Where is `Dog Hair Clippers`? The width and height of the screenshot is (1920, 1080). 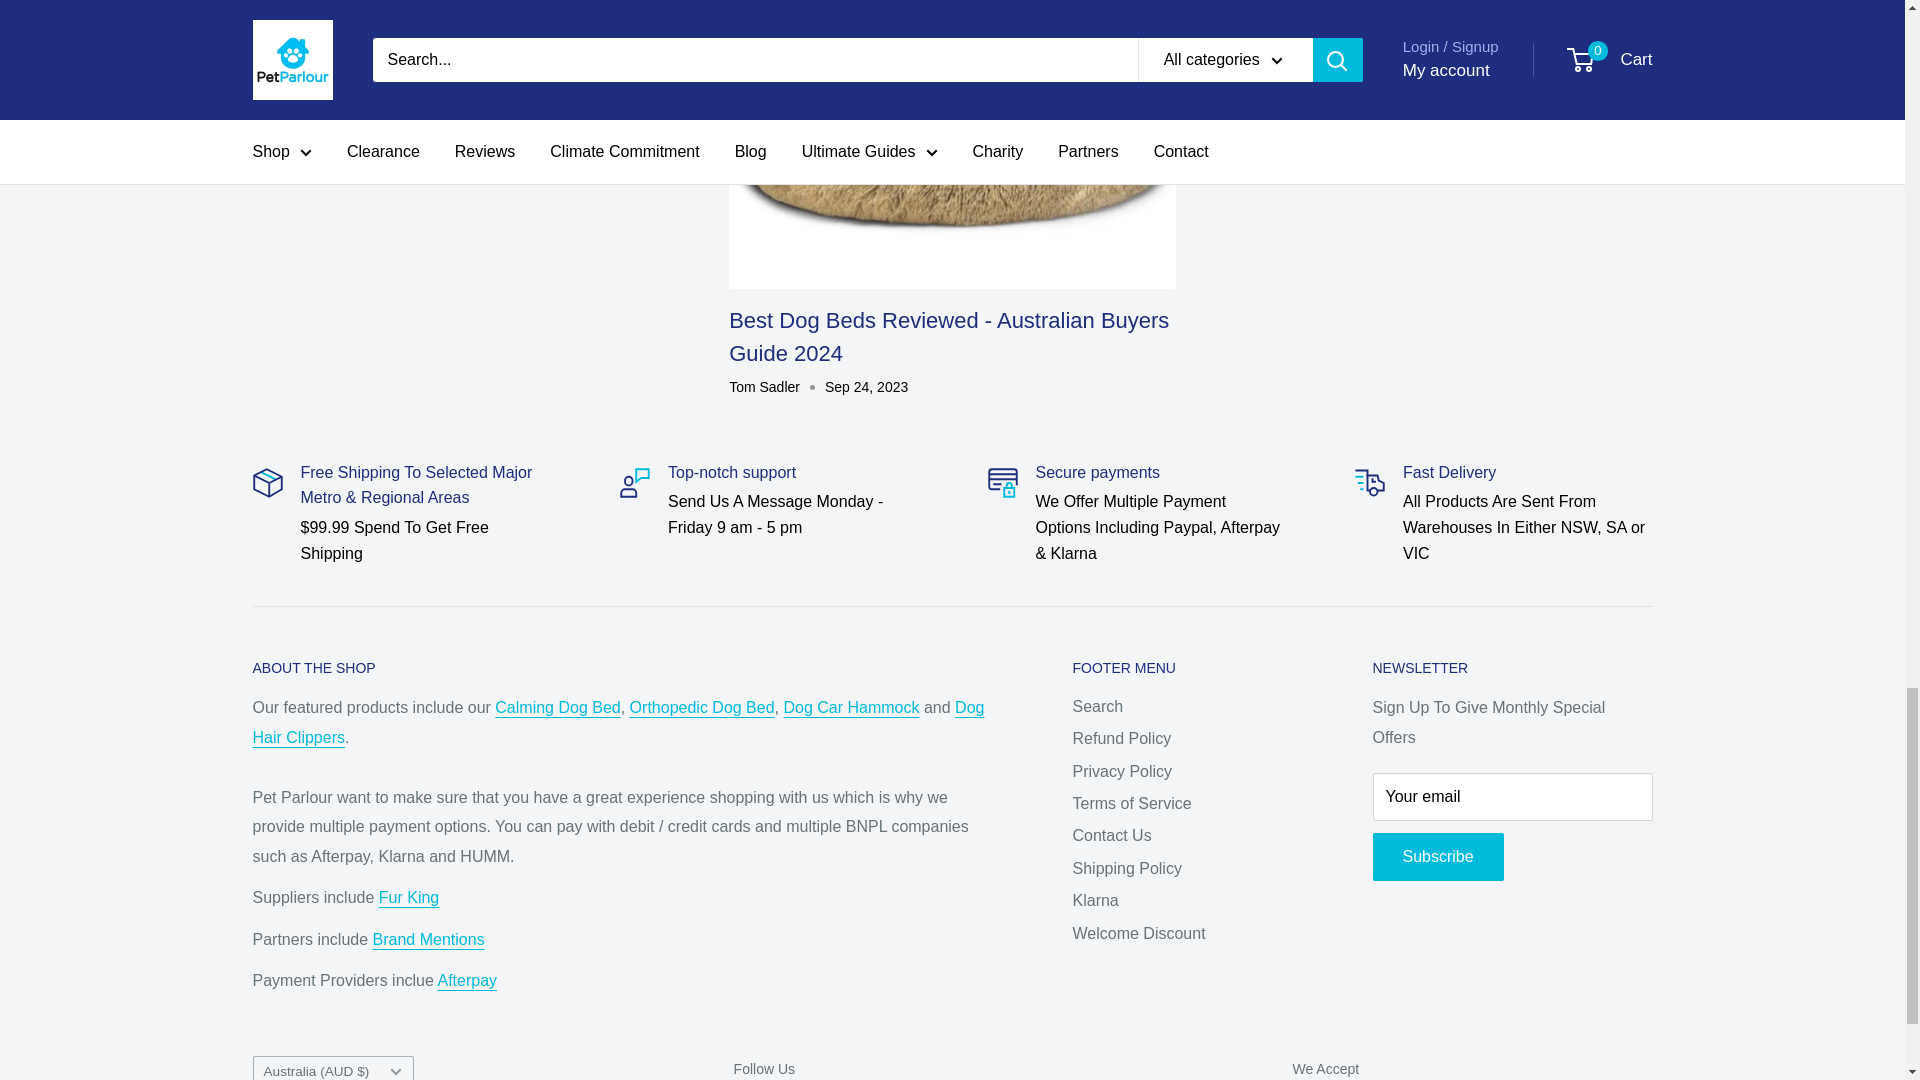
Dog Hair Clippers is located at coordinates (617, 722).